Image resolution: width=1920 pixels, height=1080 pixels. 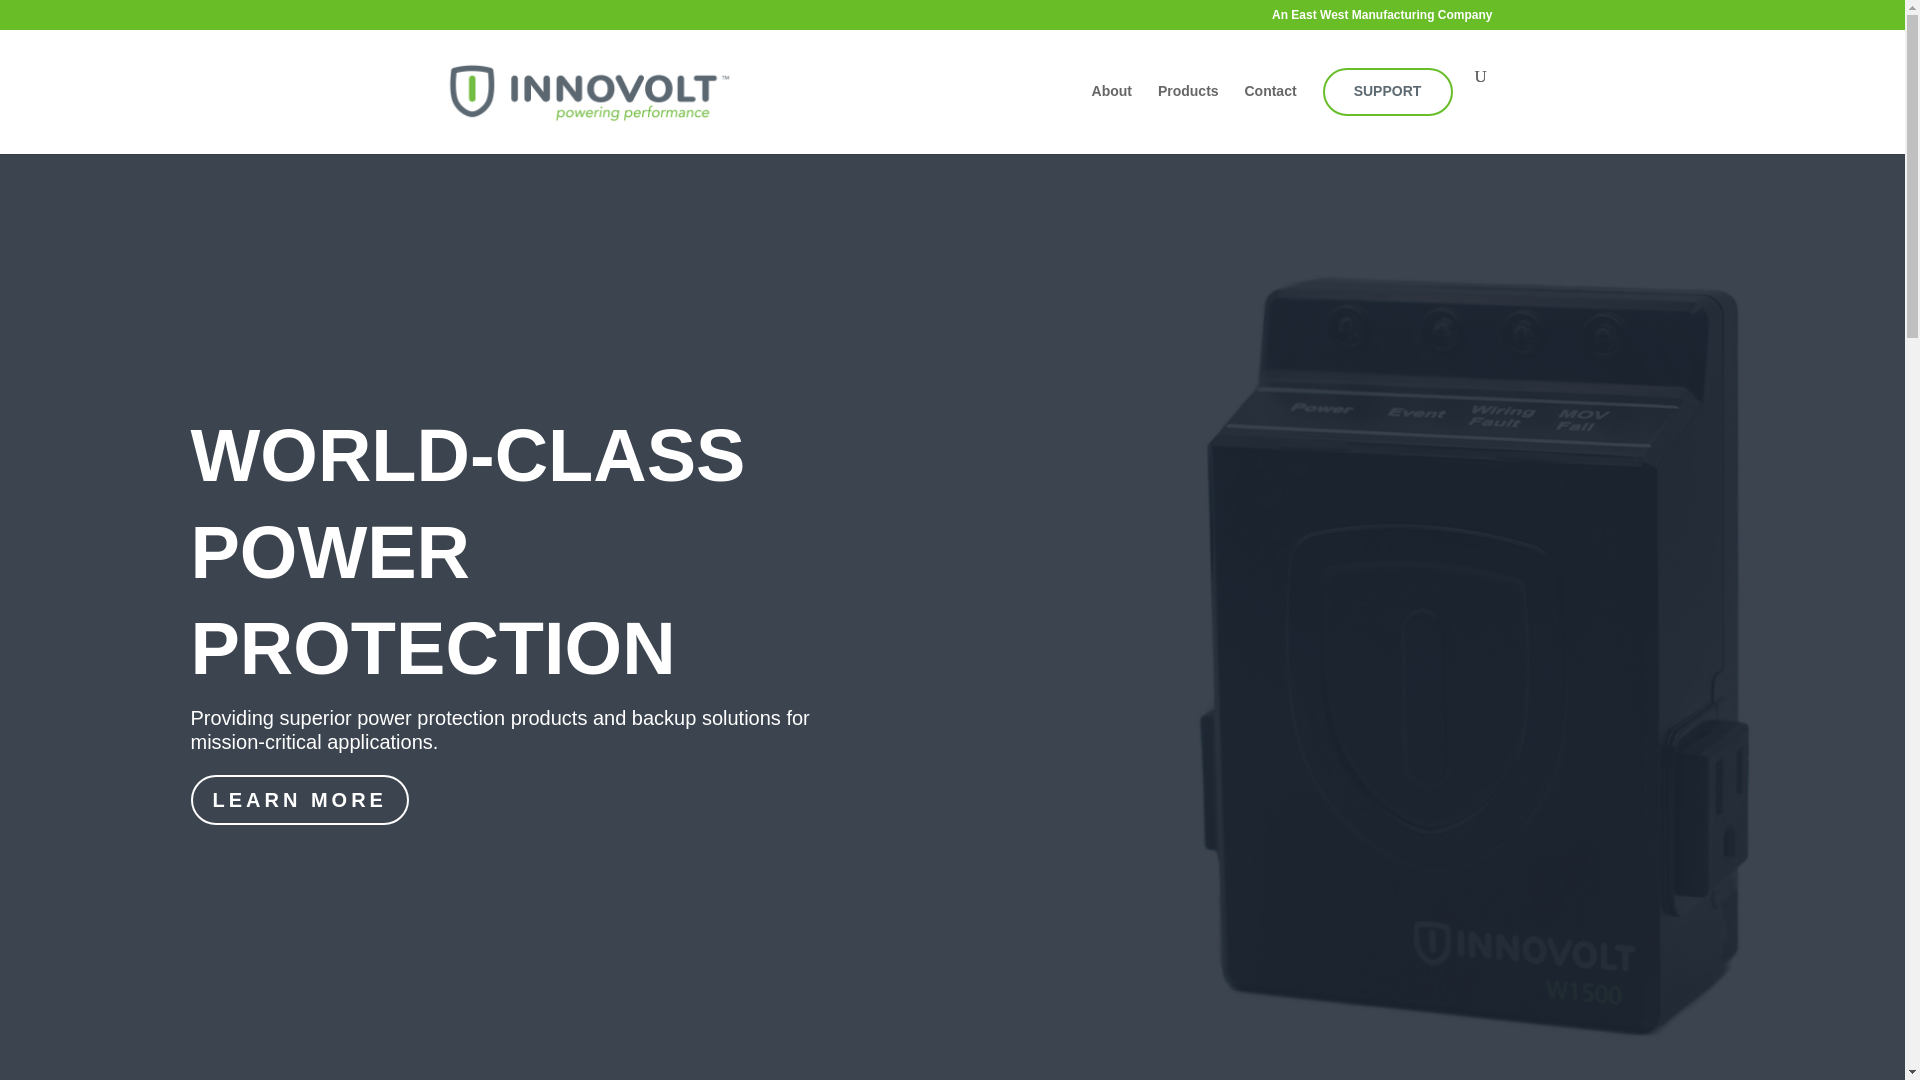 What do you see at coordinates (1270, 110) in the screenshot?
I see `Contact` at bounding box center [1270, 110].